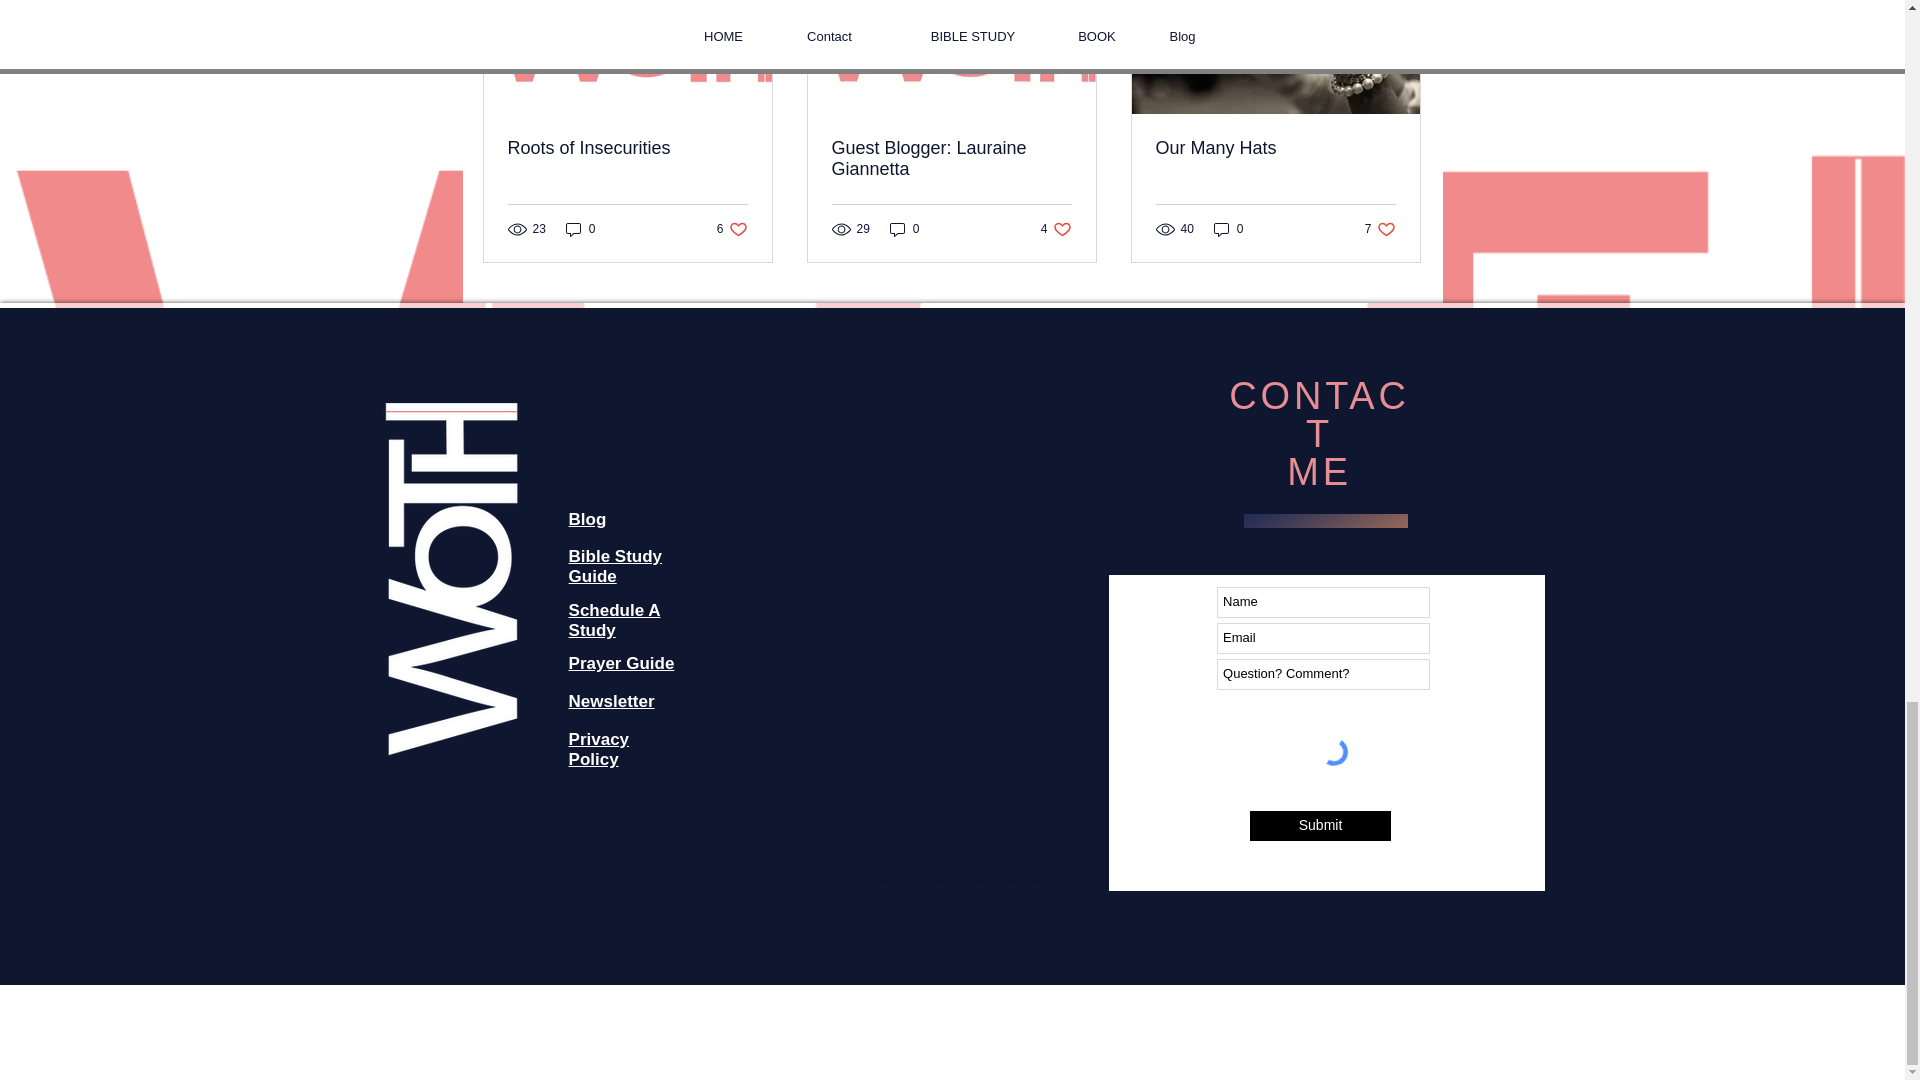  Describe the element at coordinates (628, 148) in the screenshot. I see `0` at that location.